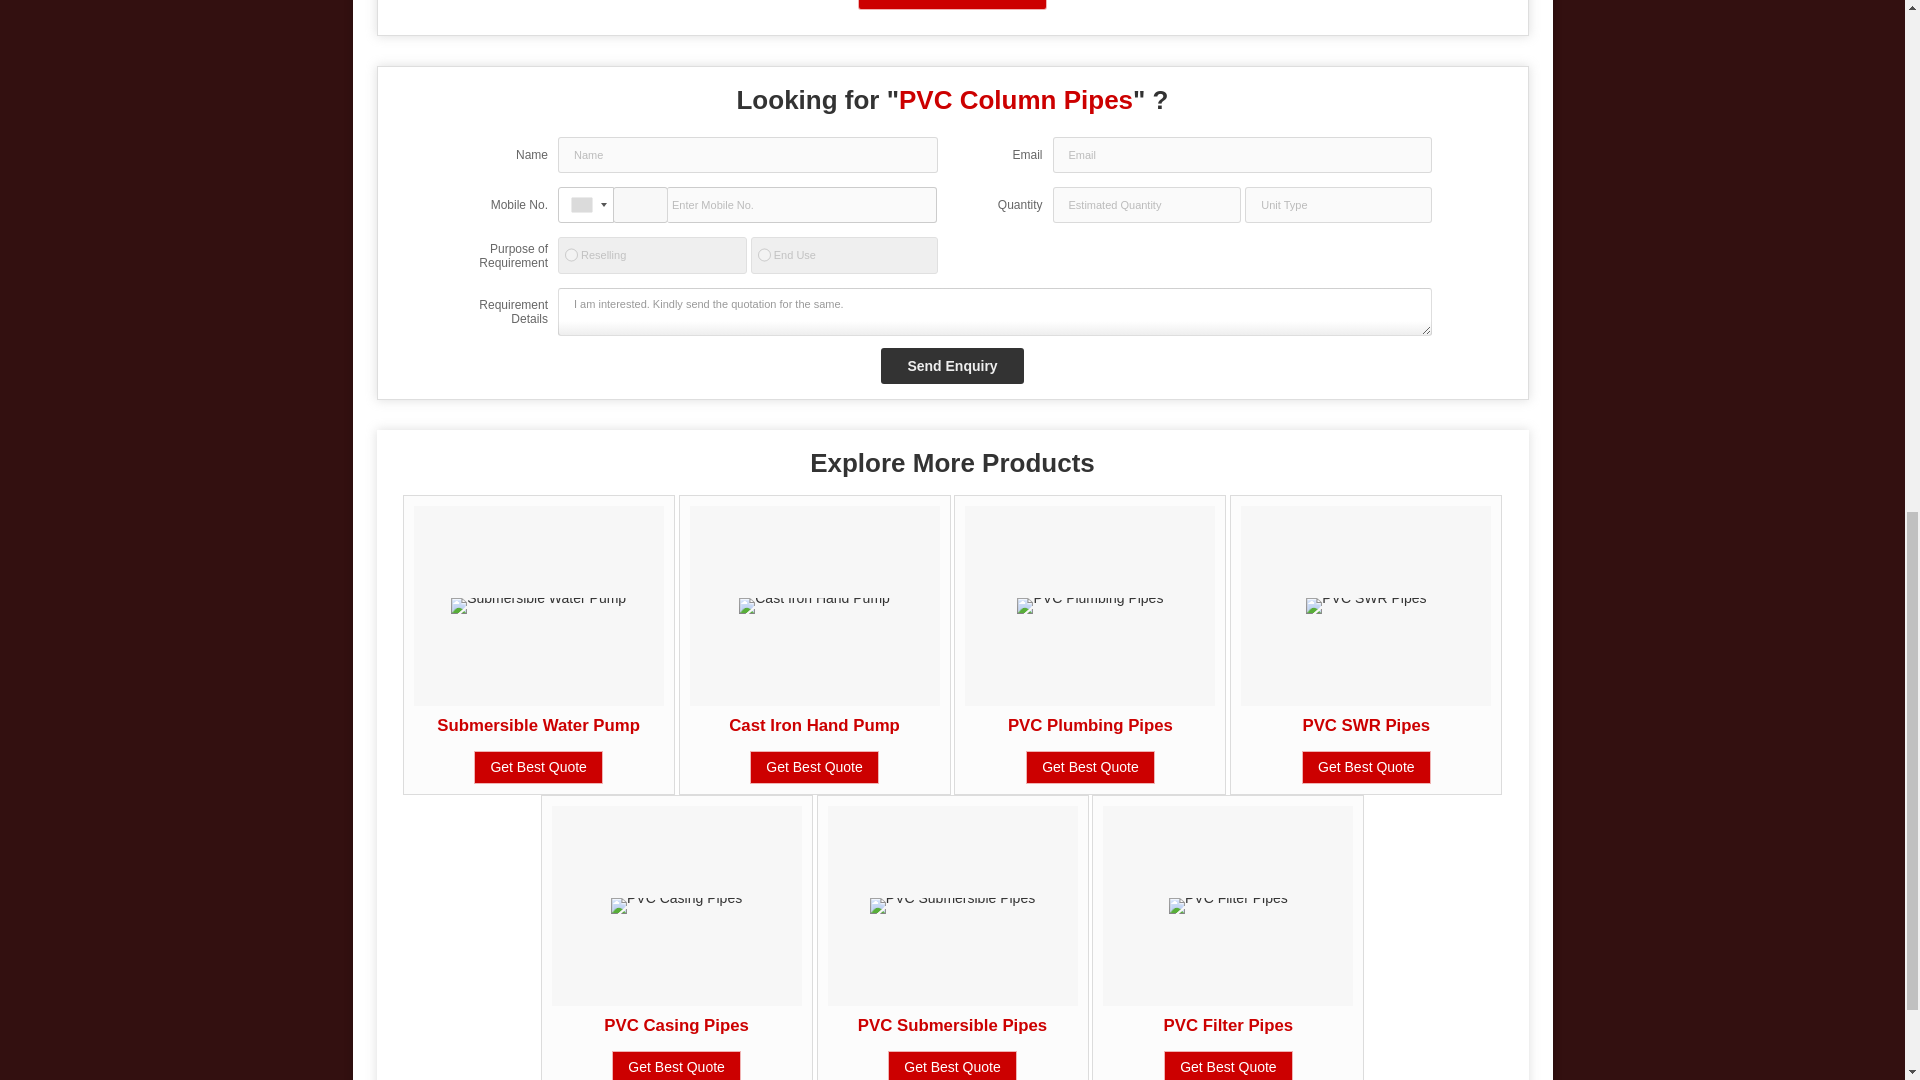  What do you see at coordinates (570, 254) in the screenshot?
I see `Reselling` at bounding box center [570, 254].